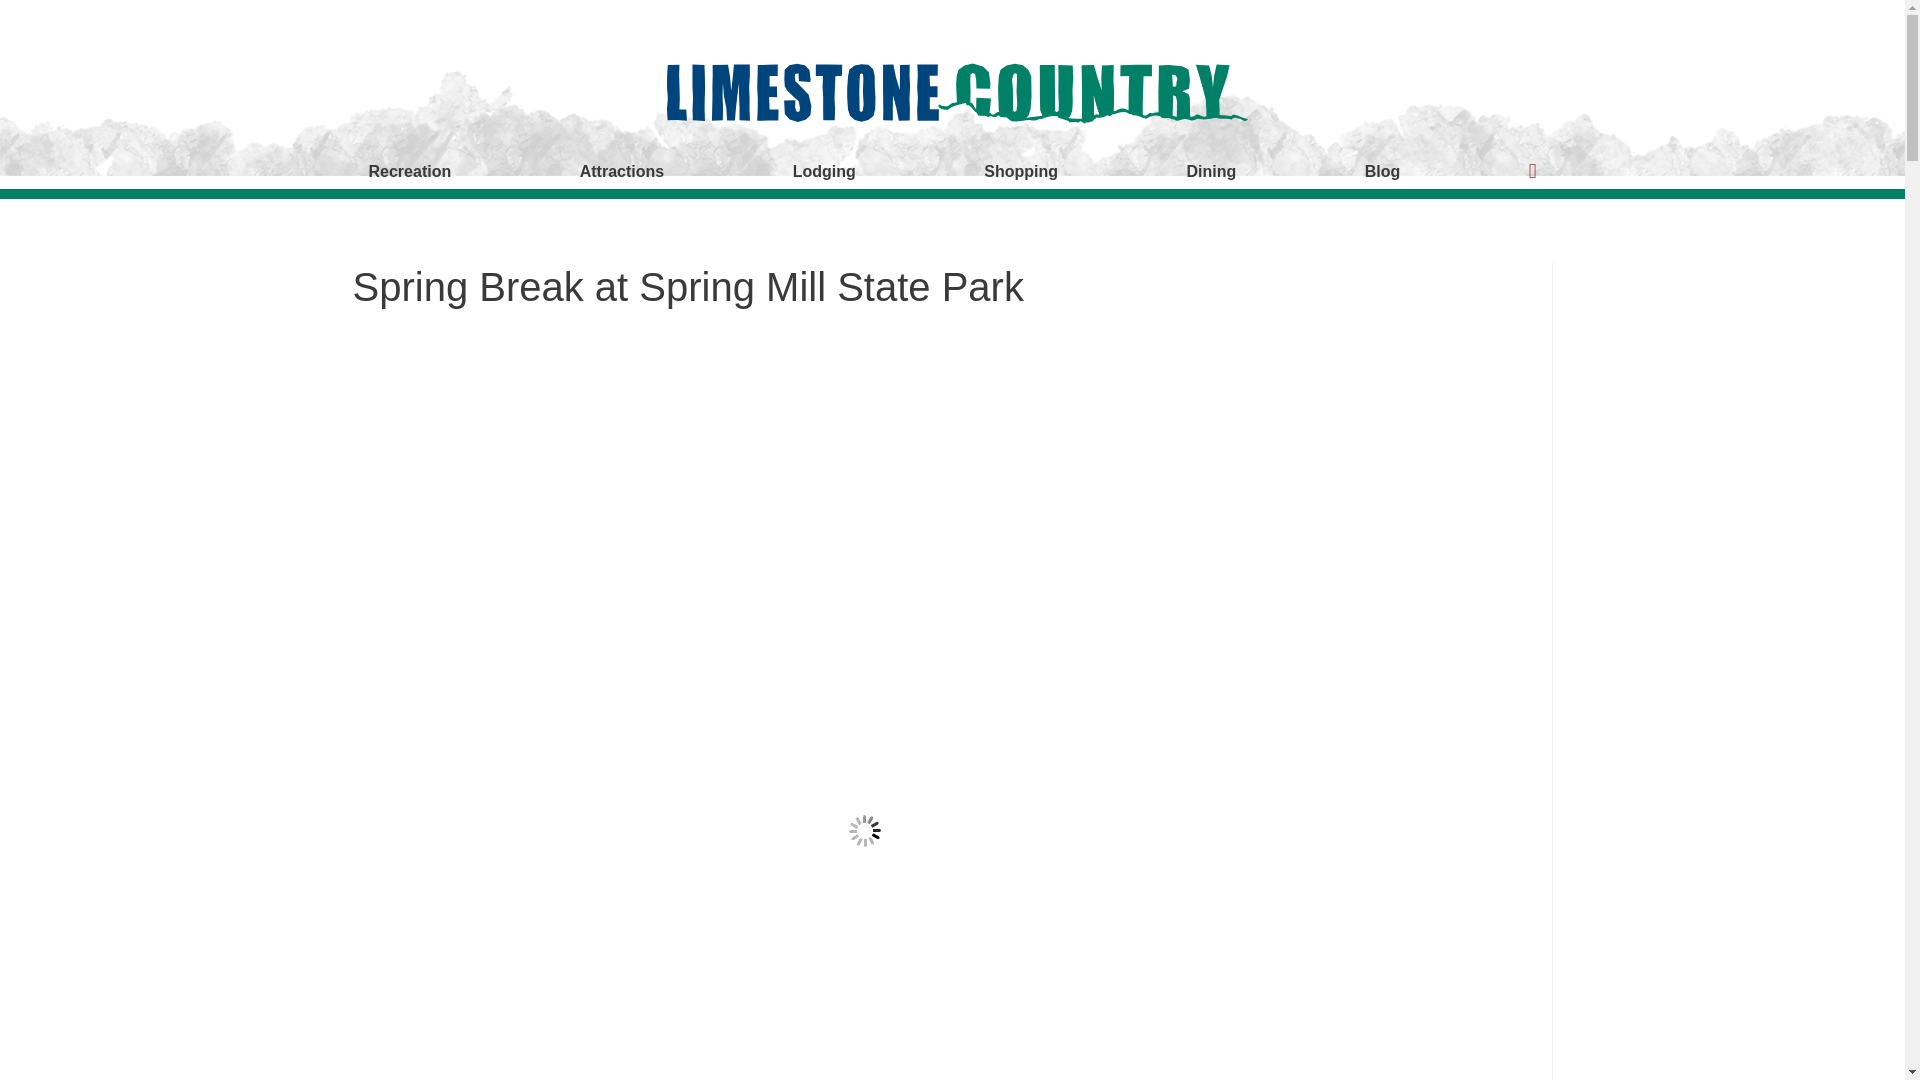  Describe the element at coordinates (687, 286) in the screenshot. I see `Spring Break at Spring Mill State Park` at that location.